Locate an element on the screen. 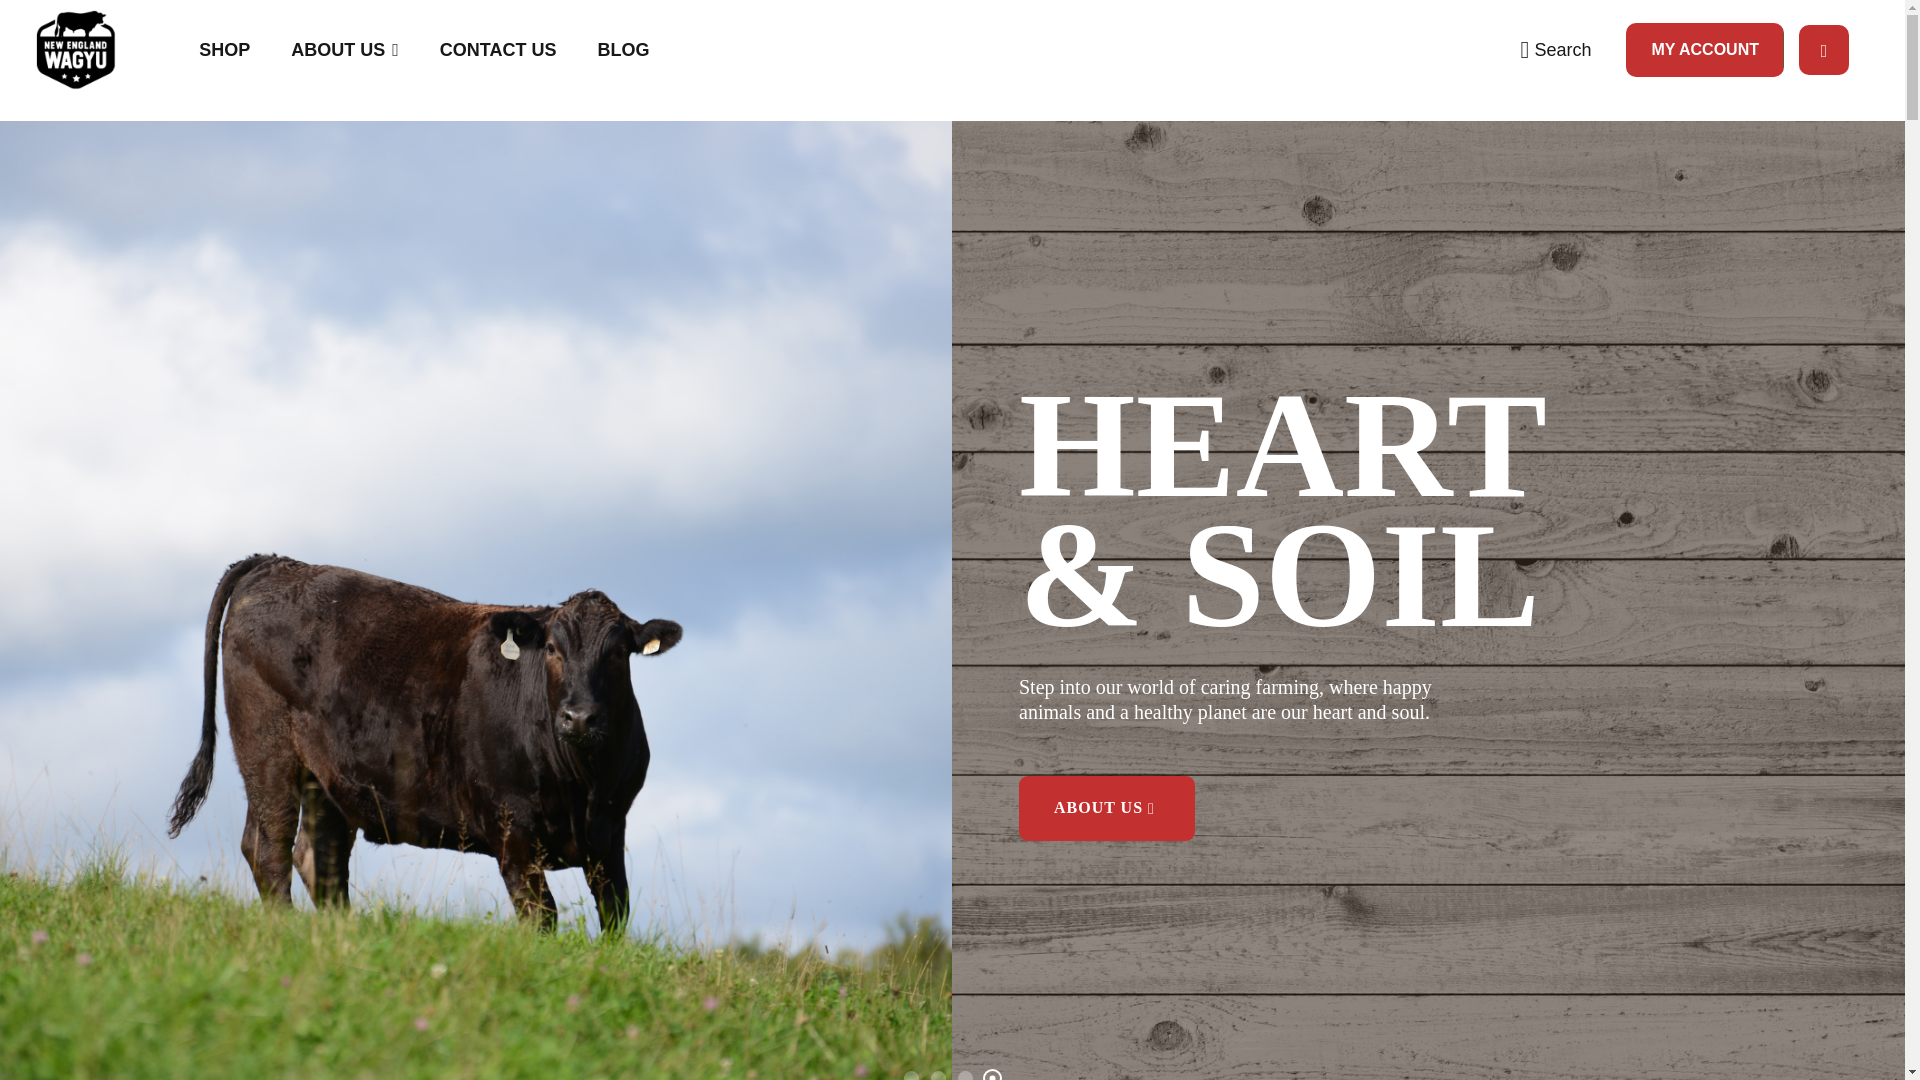  ABOUT US is located at coordinates (1106, 808).